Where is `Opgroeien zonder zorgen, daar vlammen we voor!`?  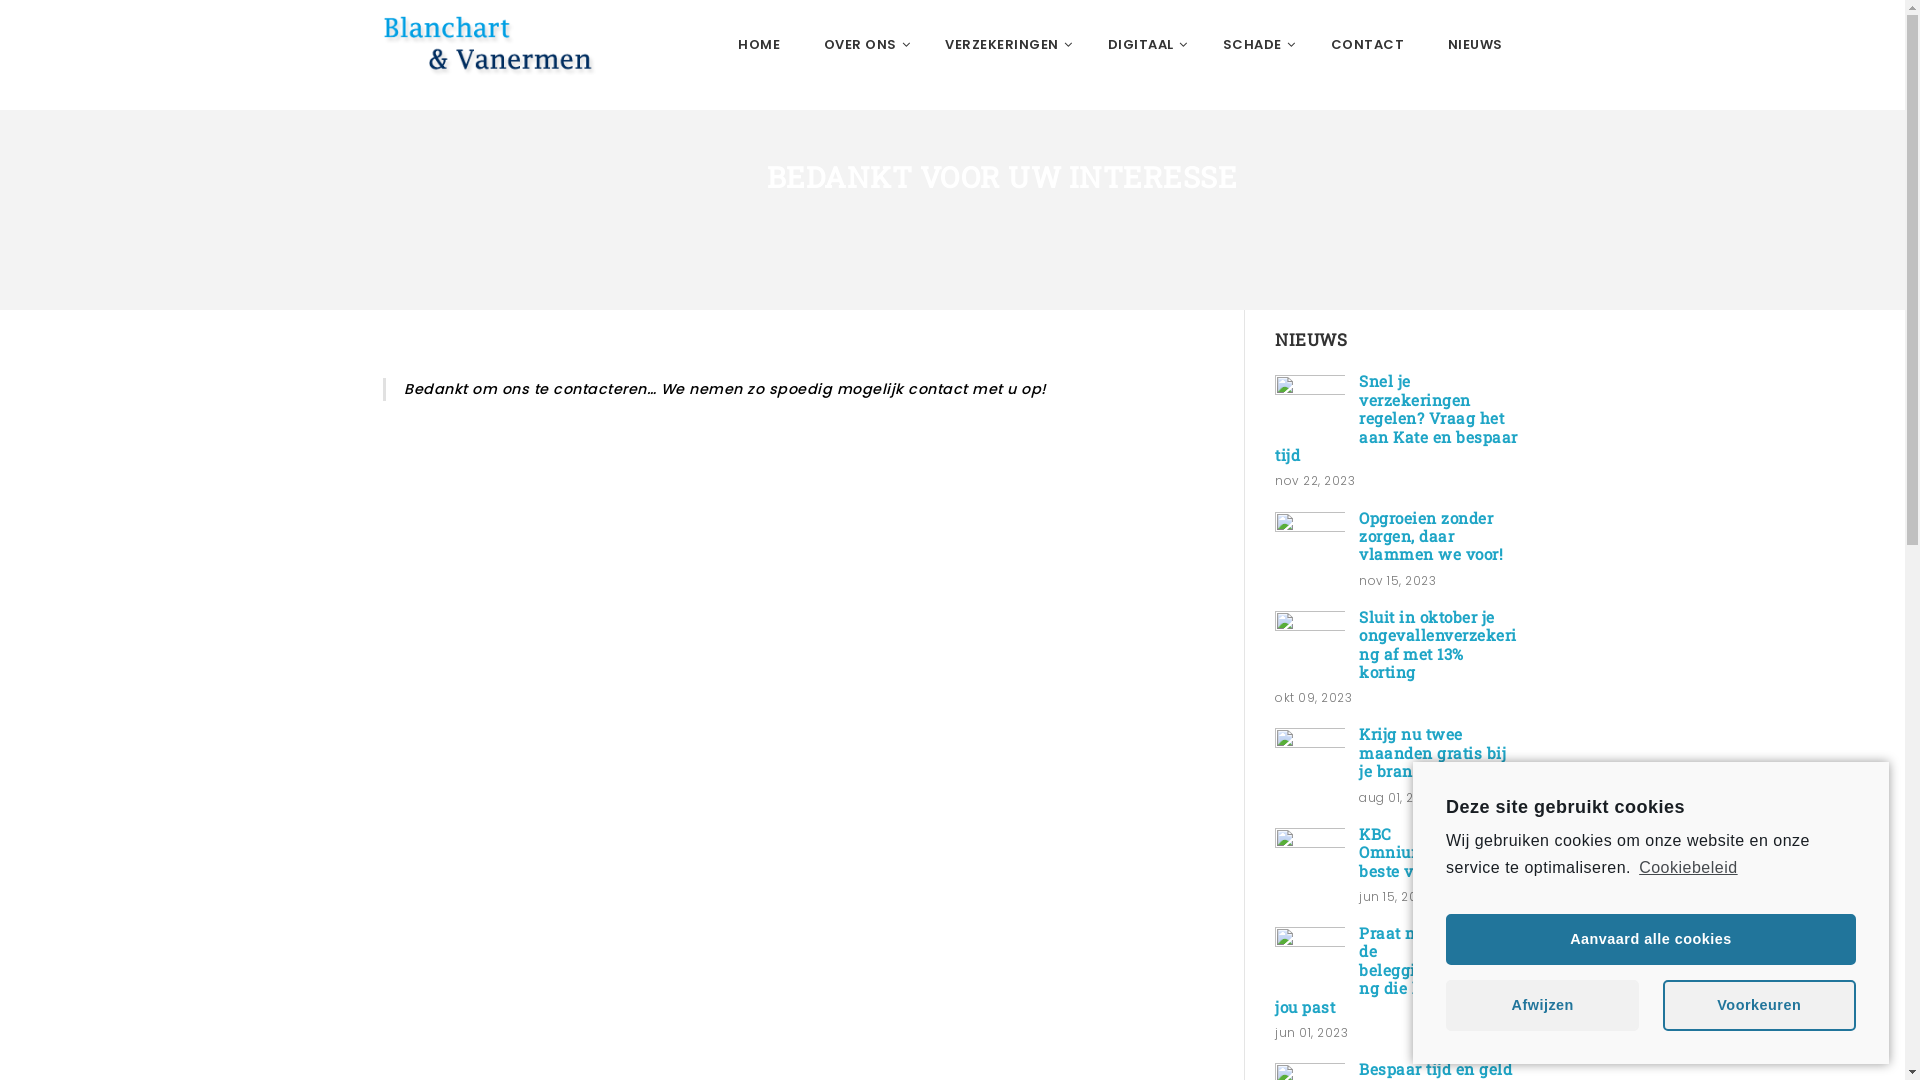 Opgroeien zonder zorgen, daar vlammen we voor! is located at coordinates (1431, 536).